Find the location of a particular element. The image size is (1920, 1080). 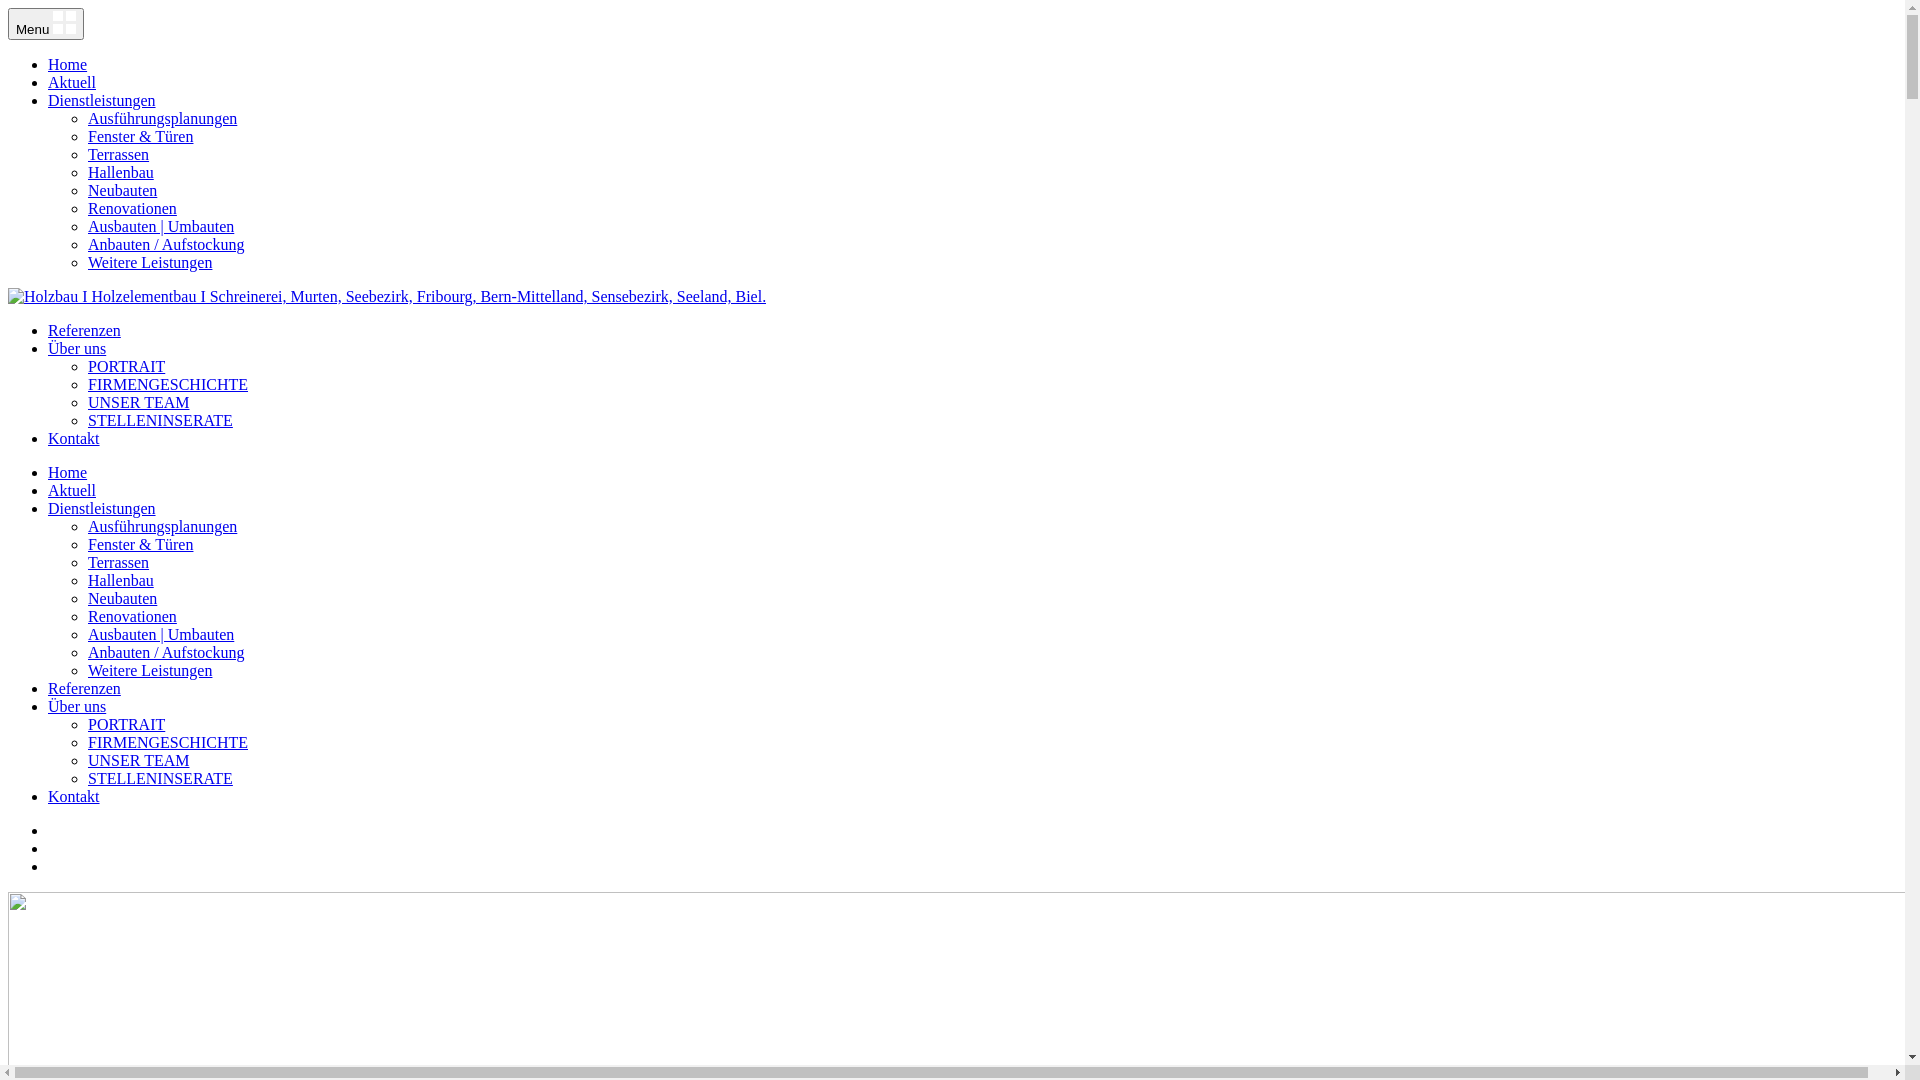

Home is located at coordinates (68, 472).